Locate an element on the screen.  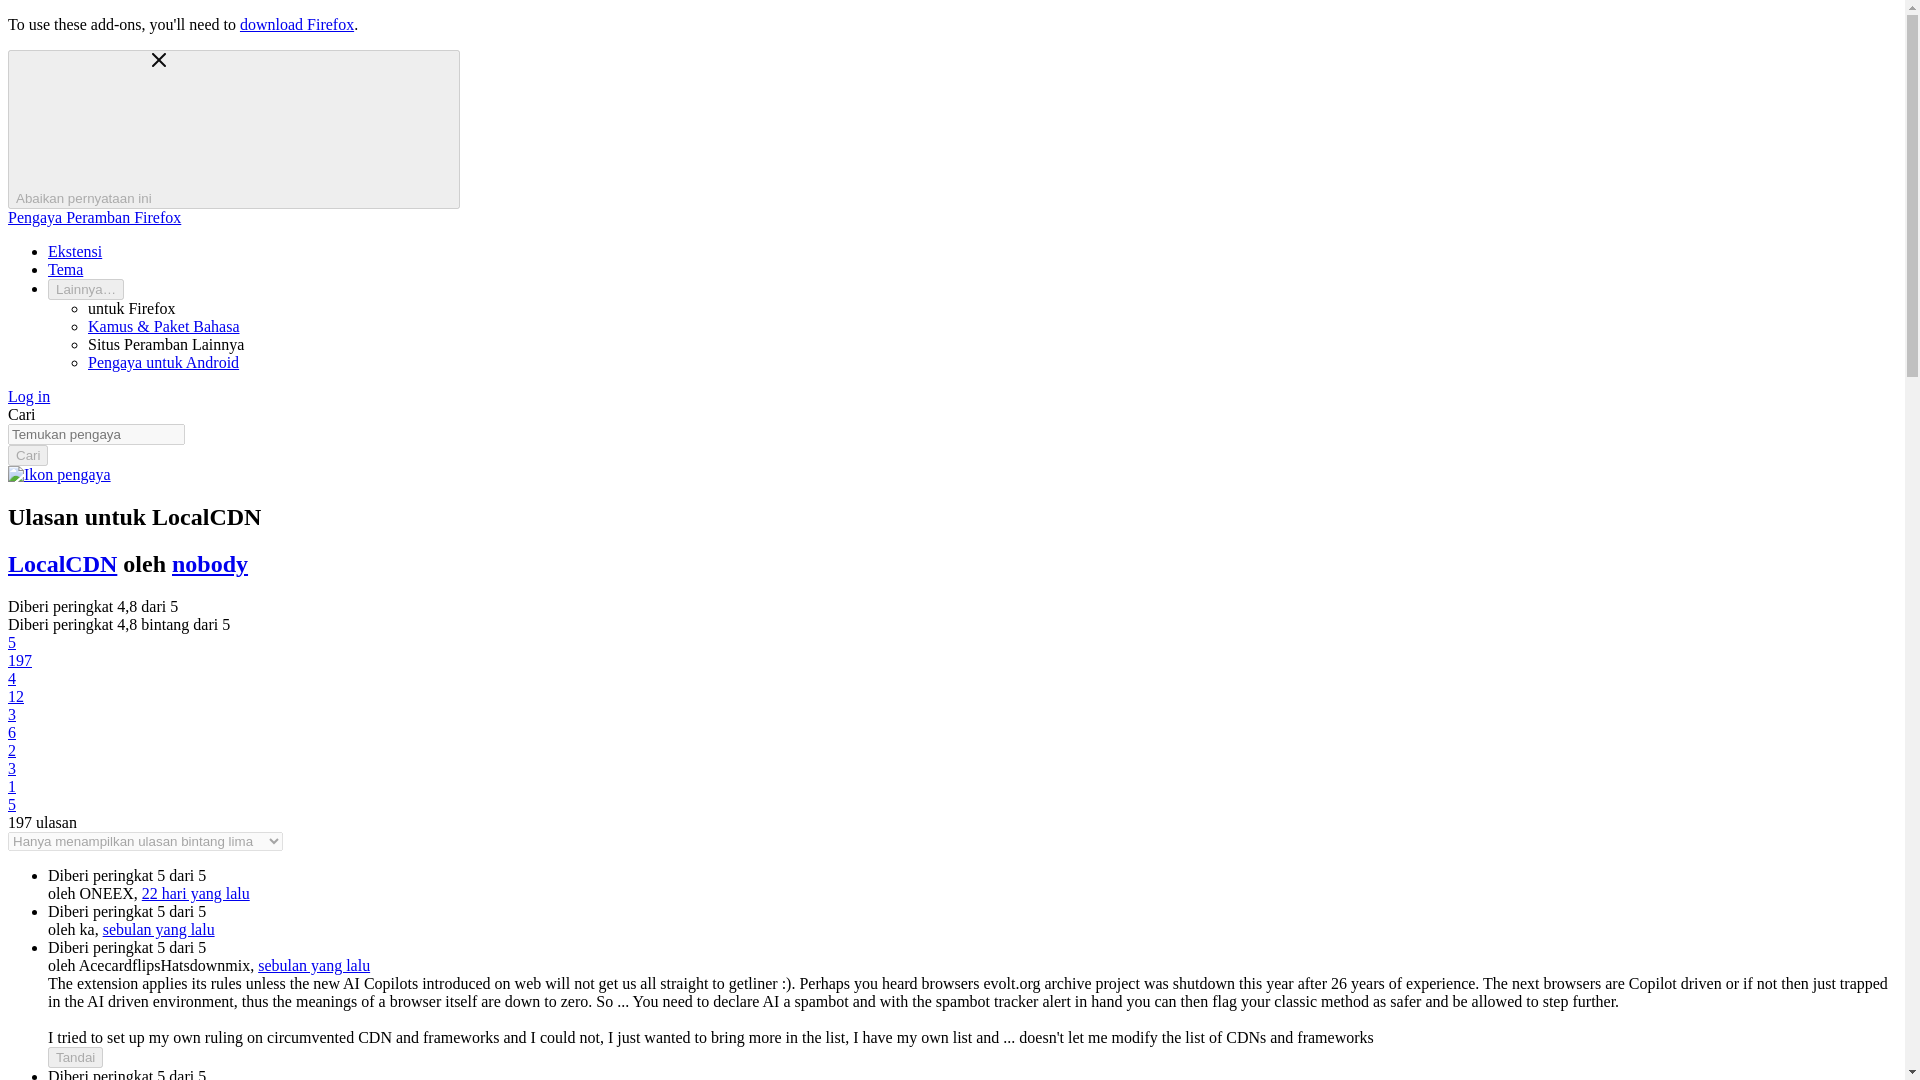
Tandai is located at coordinates (76, 1057).